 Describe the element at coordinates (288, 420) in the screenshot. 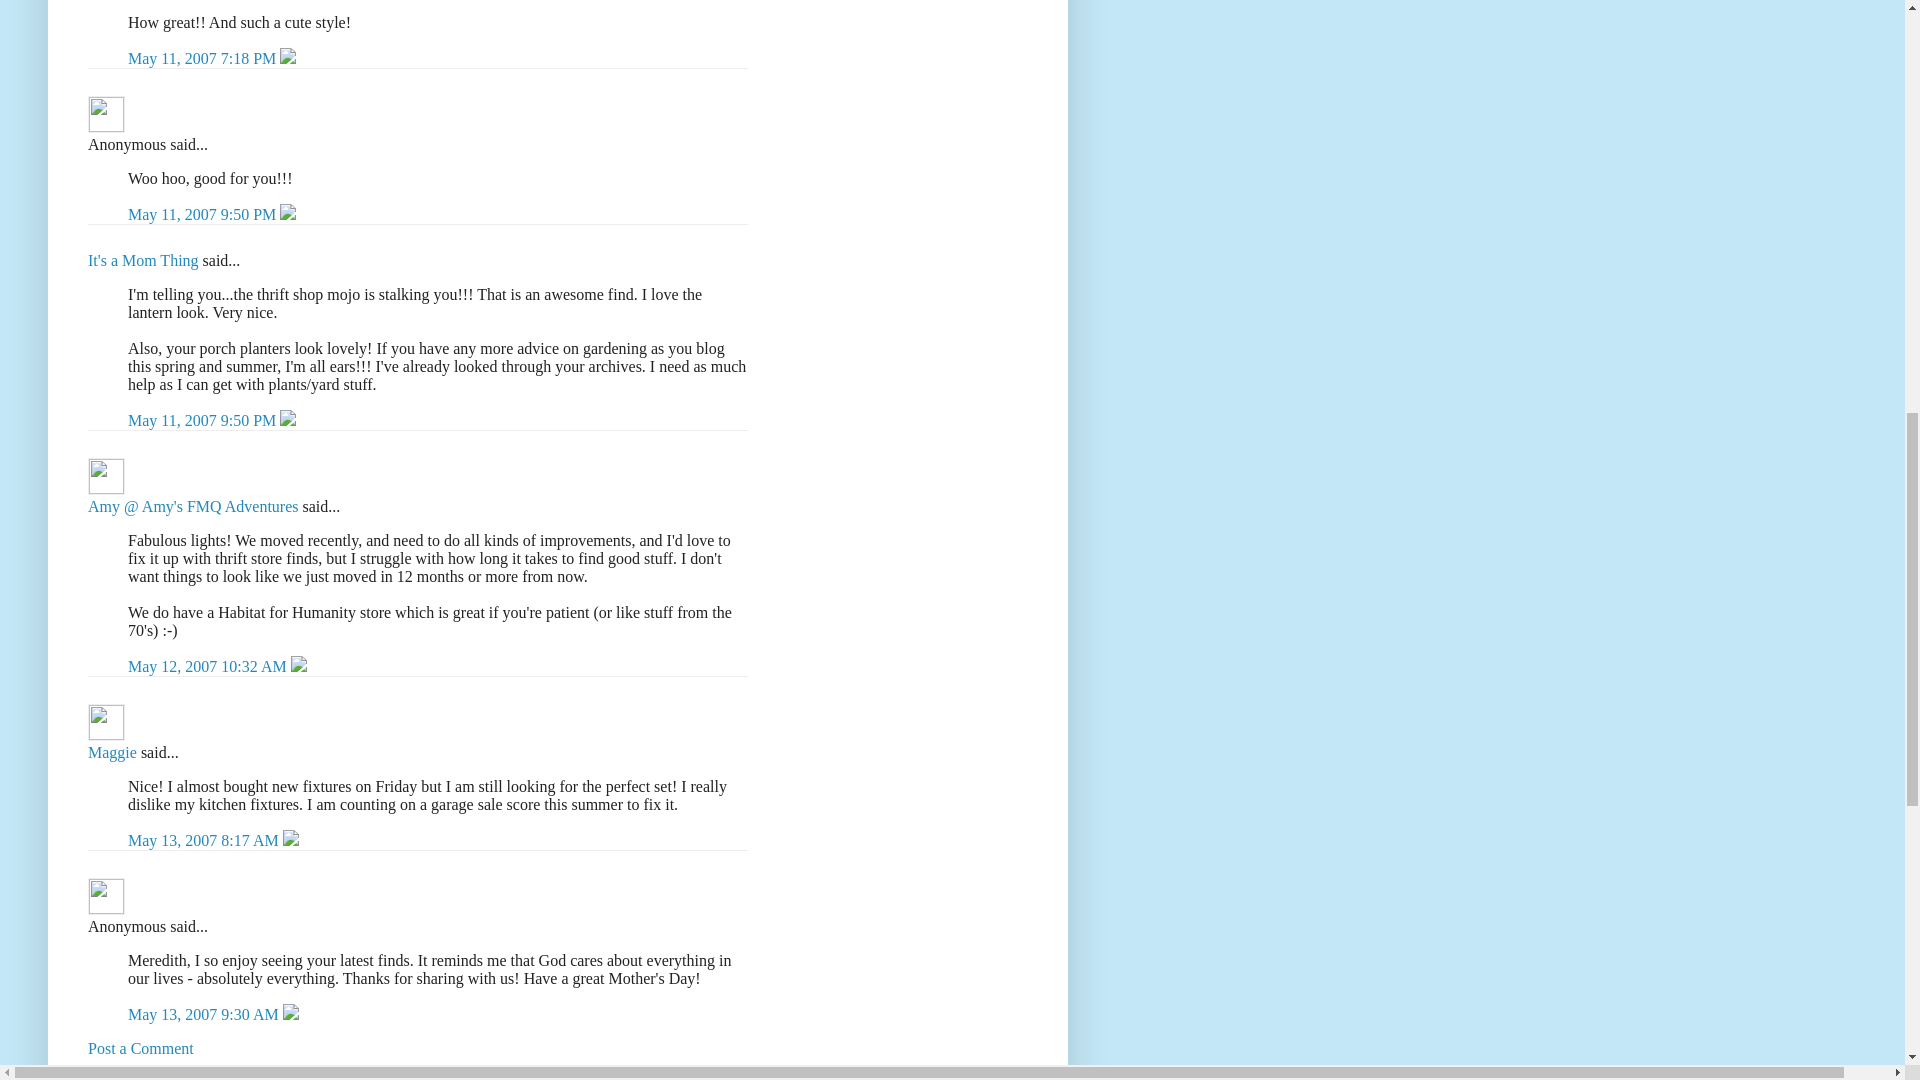

I see `Delete Comment` at that location.